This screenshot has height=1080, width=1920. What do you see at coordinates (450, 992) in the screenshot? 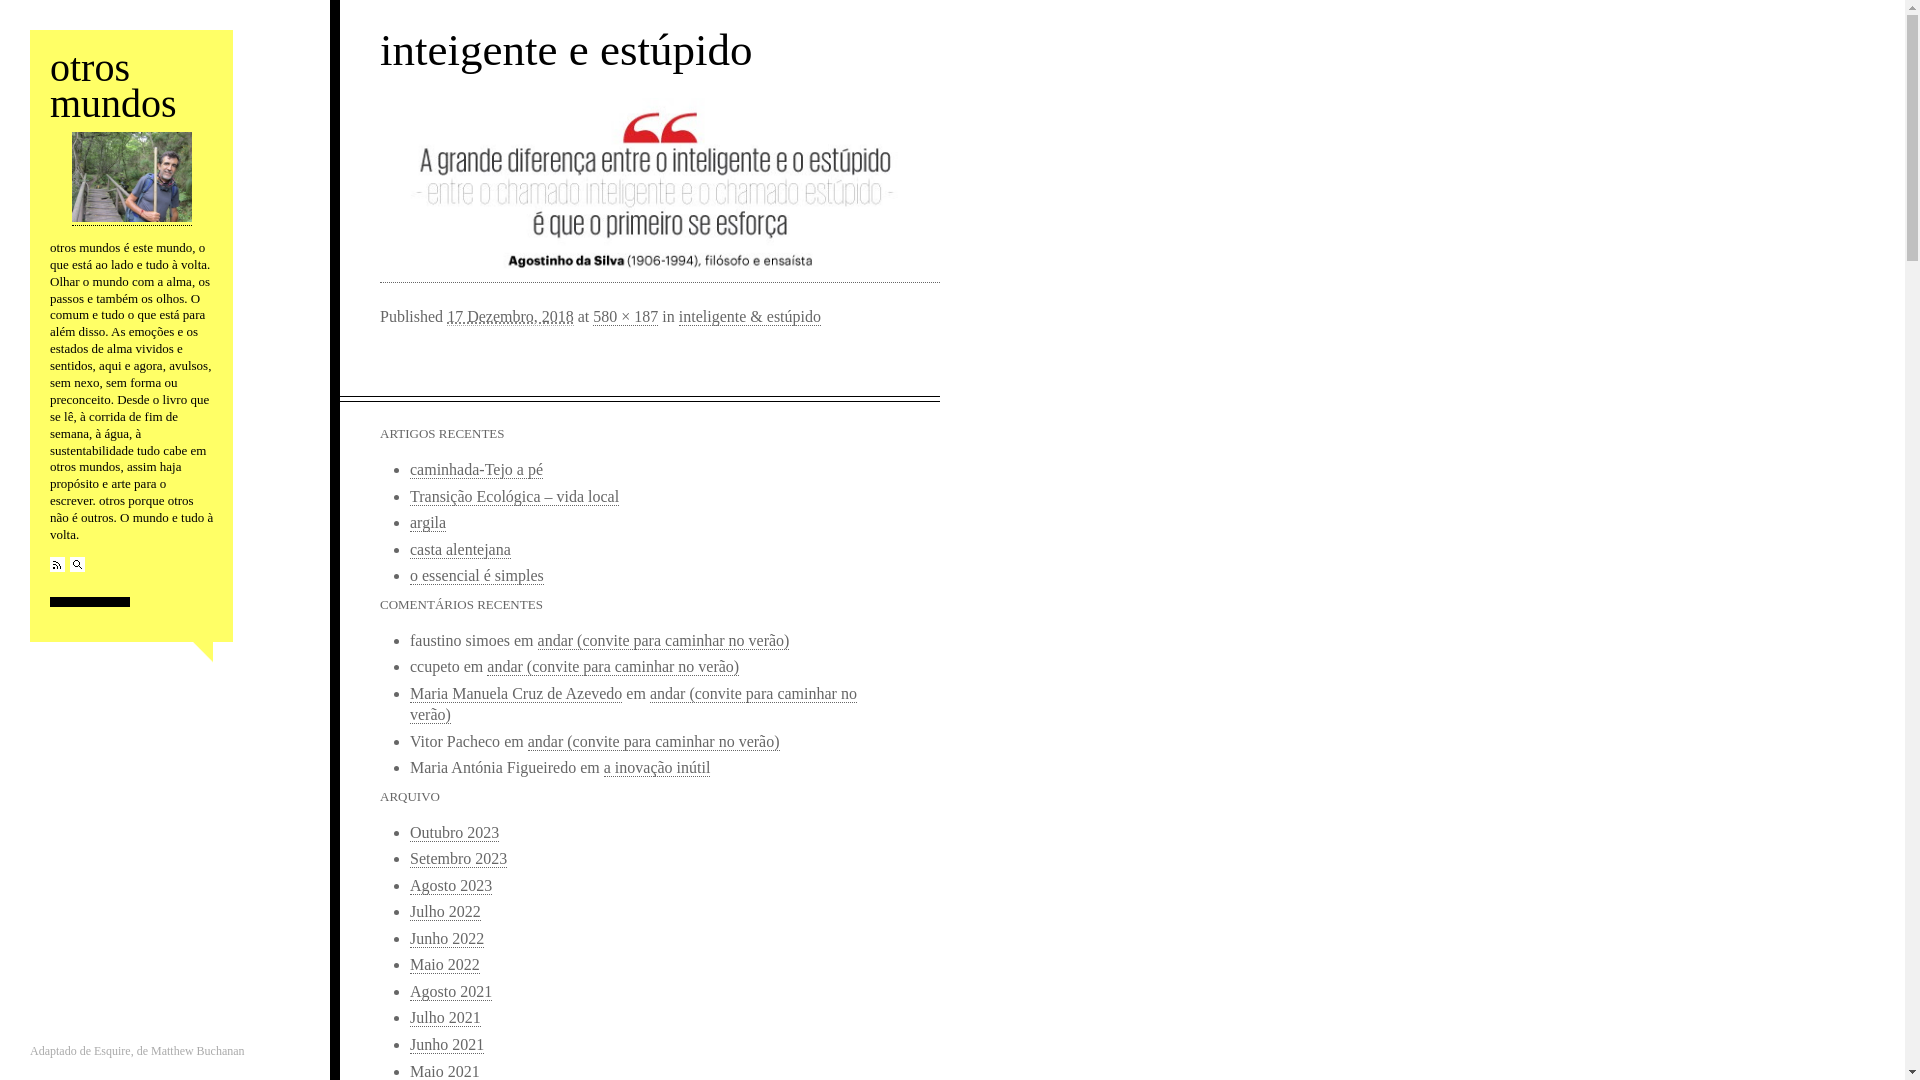
I see `Agosto 2021` at bounding box center [450, 992].